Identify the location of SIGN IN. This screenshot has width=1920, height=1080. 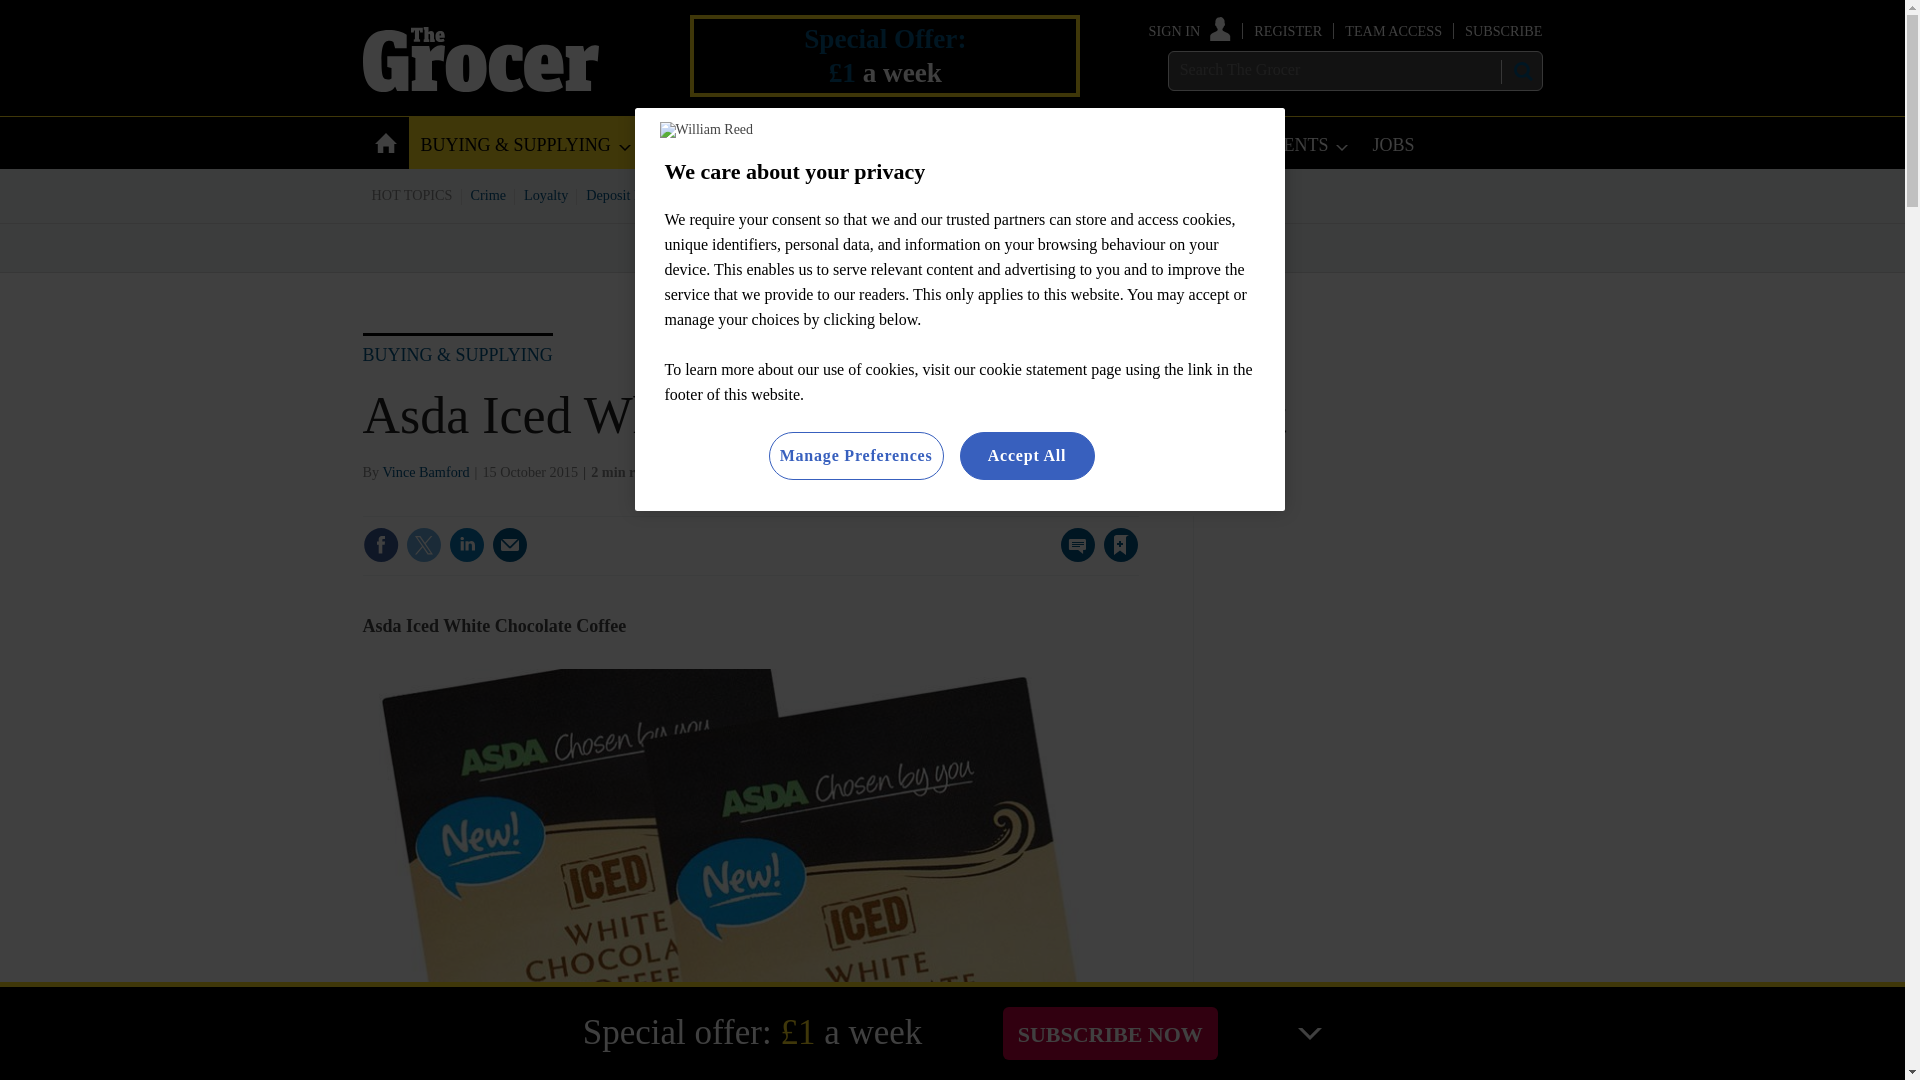
(1190, 30).